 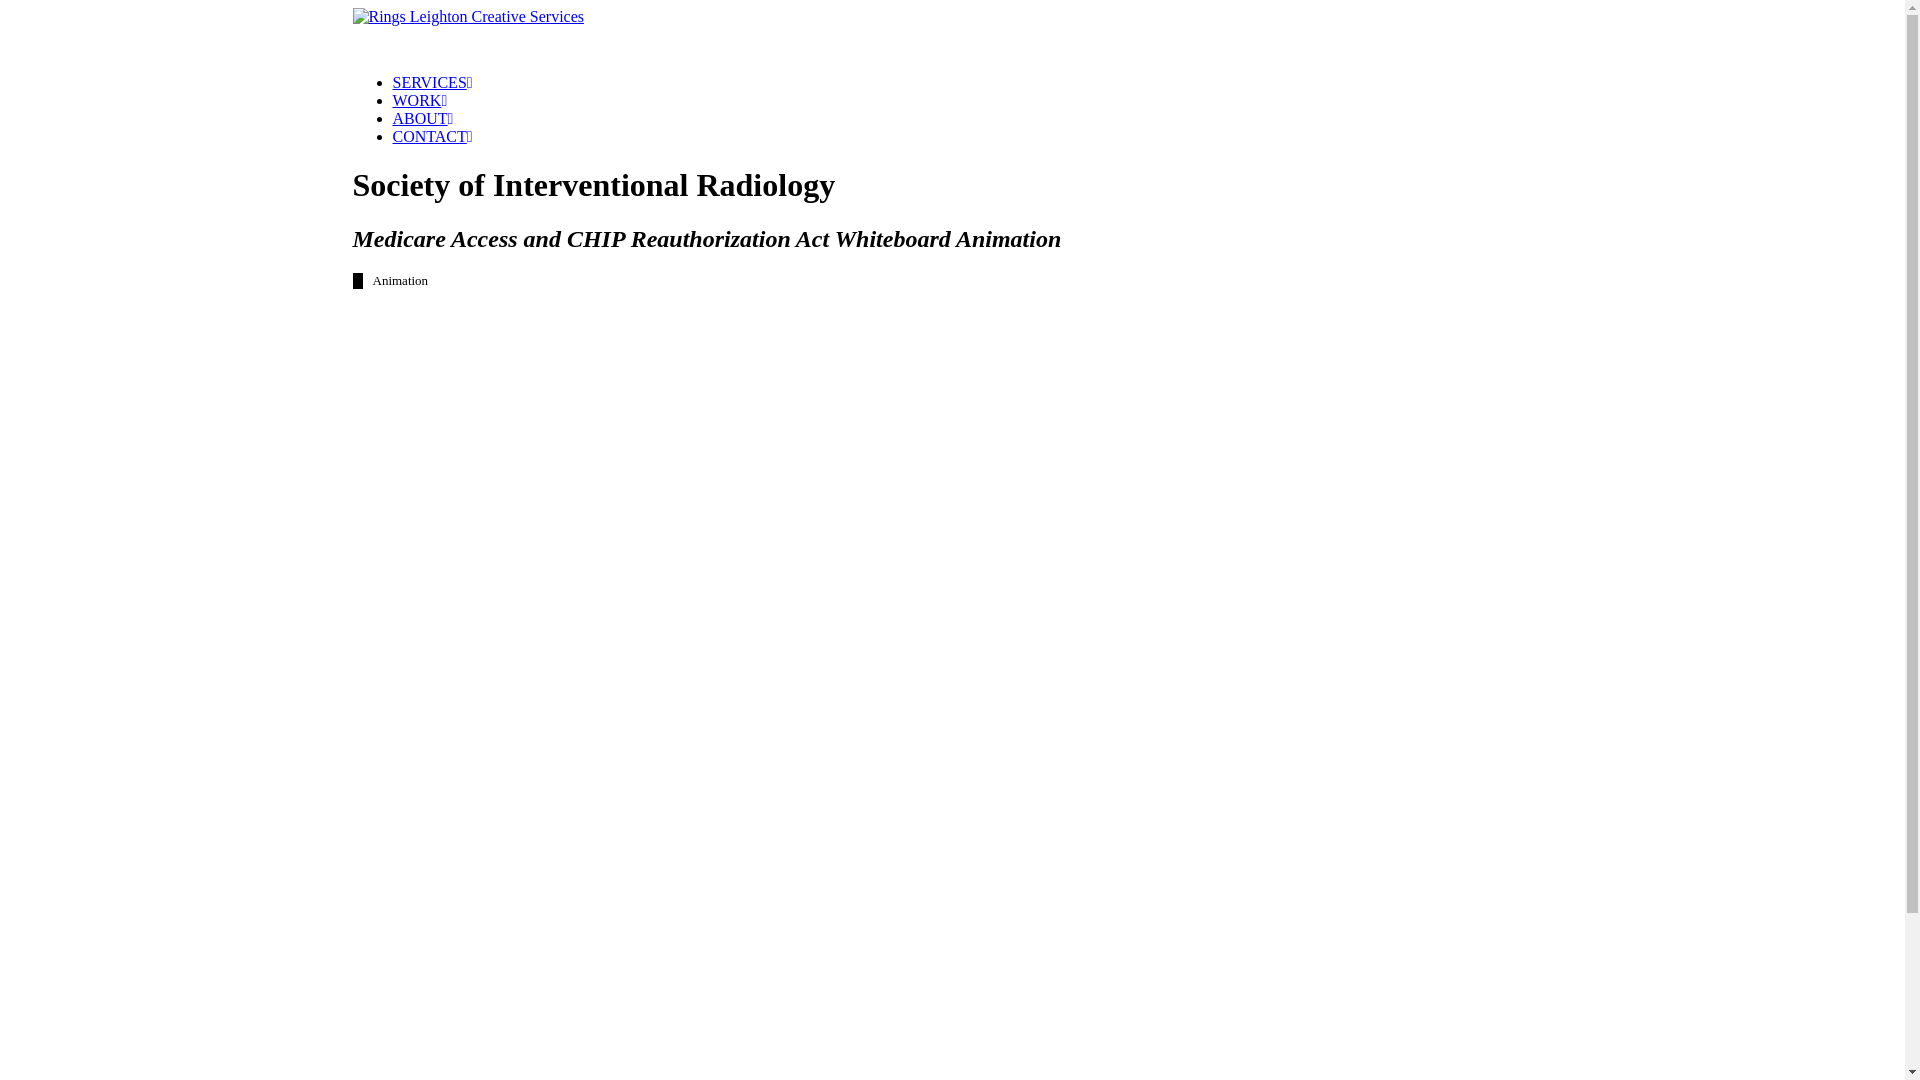 I want to click on WORK, so click(x=420, y=100).